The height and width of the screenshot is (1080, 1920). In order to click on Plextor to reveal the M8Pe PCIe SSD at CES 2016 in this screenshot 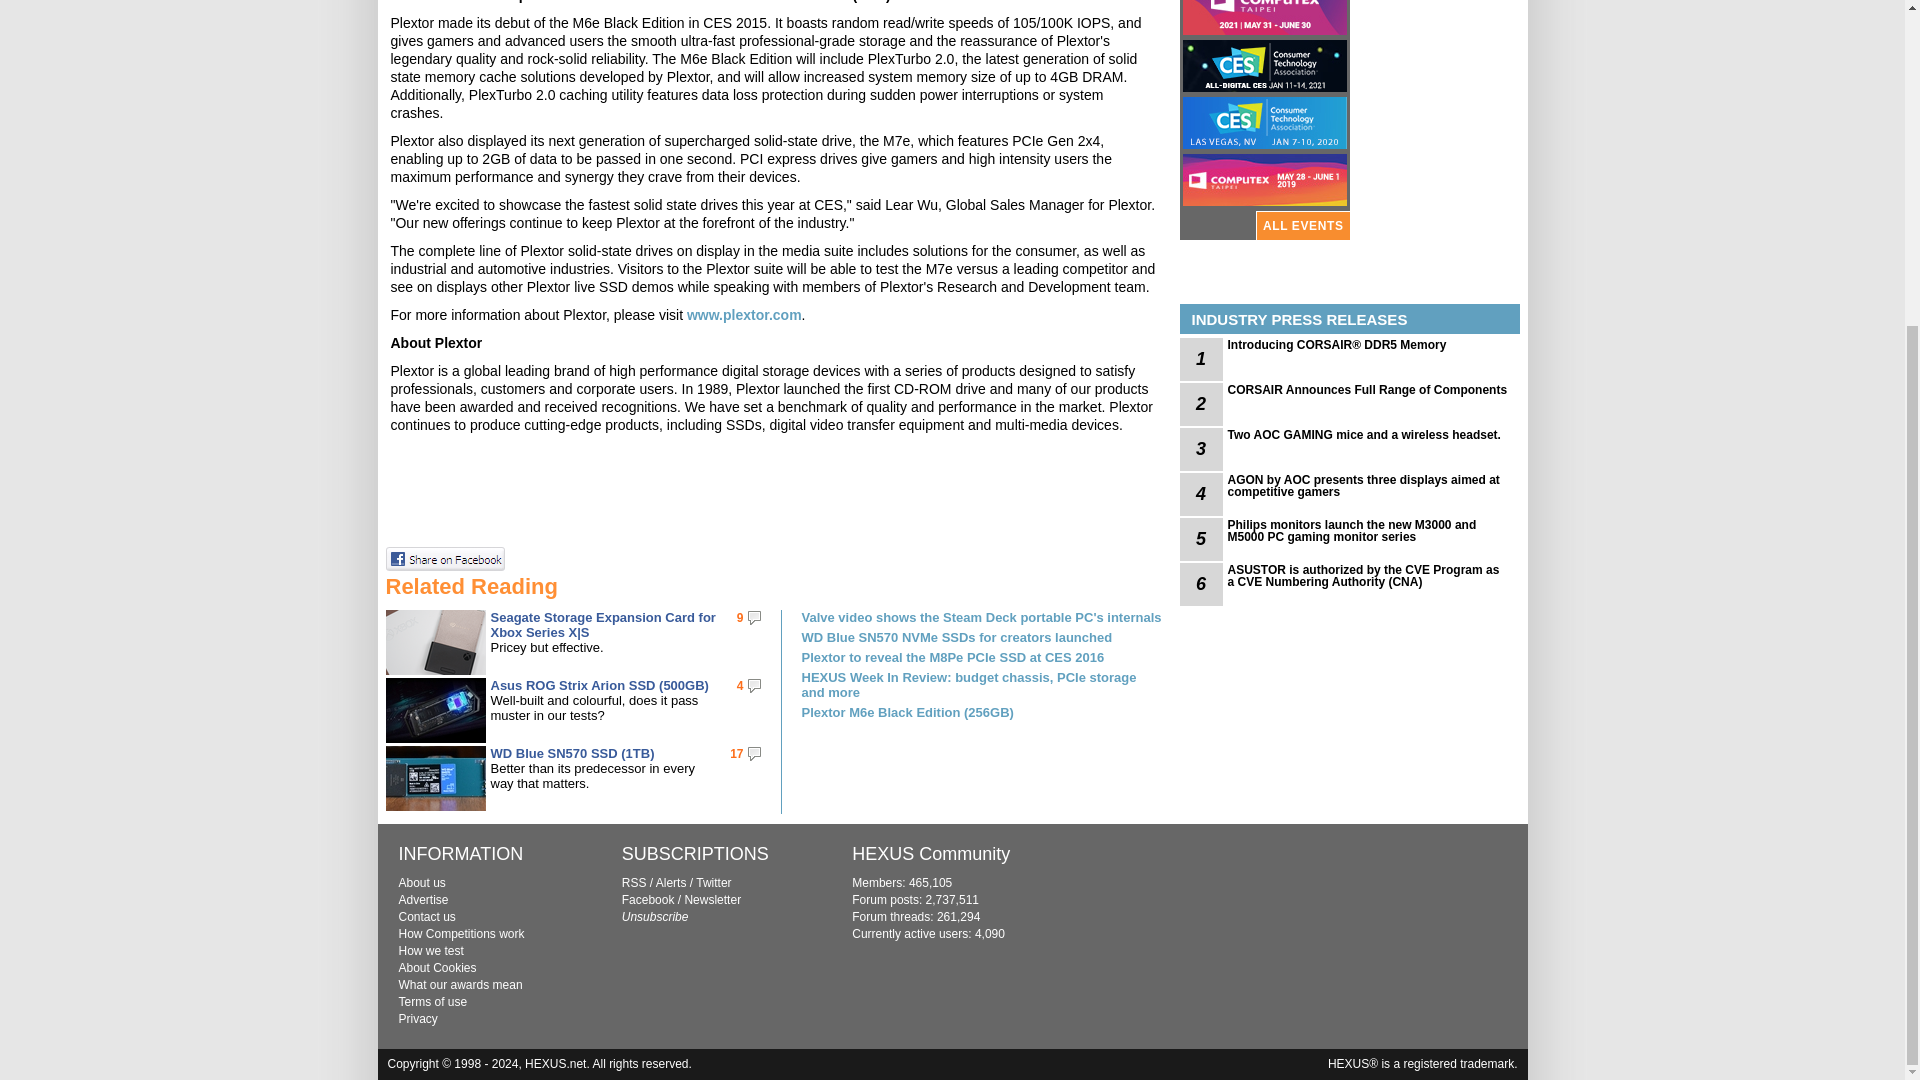, I will do `click(982, 658)`.